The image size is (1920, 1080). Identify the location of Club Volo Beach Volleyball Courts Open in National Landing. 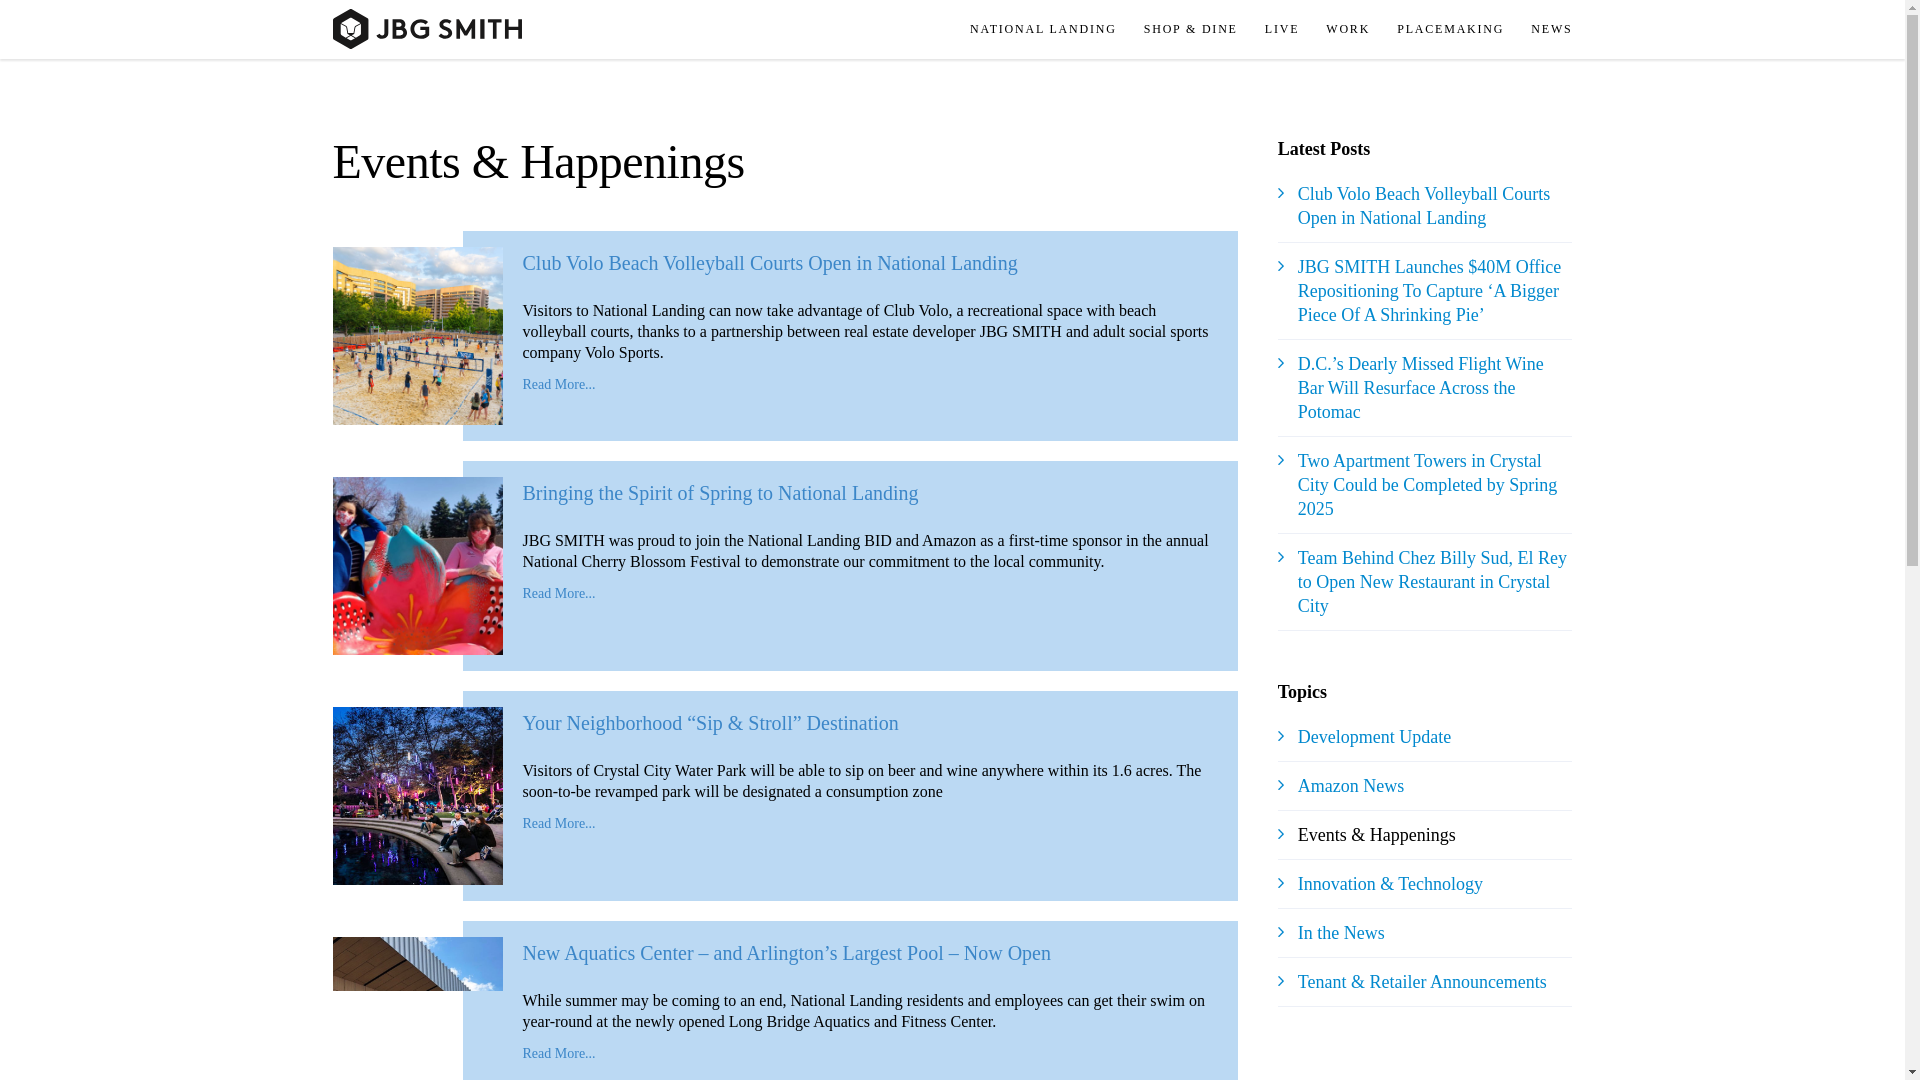
(1424, 205).